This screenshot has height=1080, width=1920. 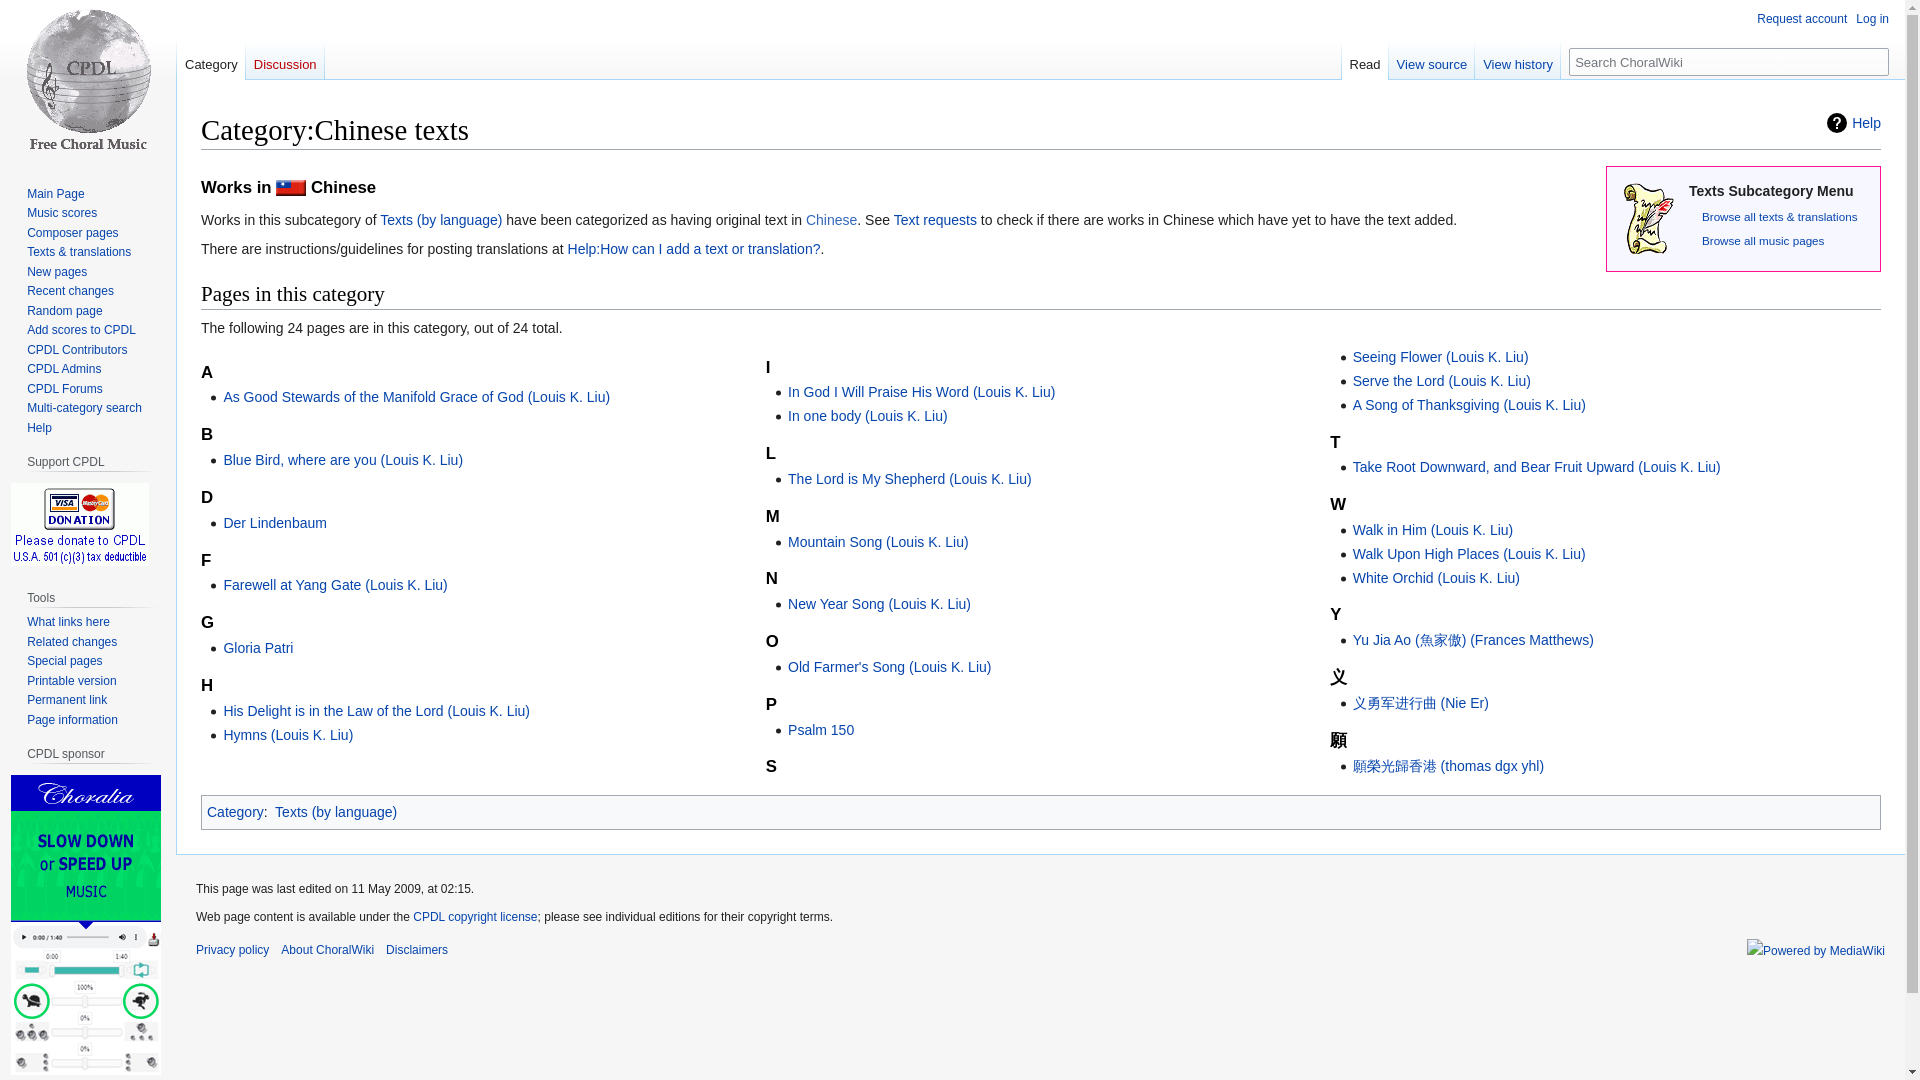 What do you see at coordinates (258, 648) in the screenshot?
I see `Gloria Patri` at bounding box center [258, 648].